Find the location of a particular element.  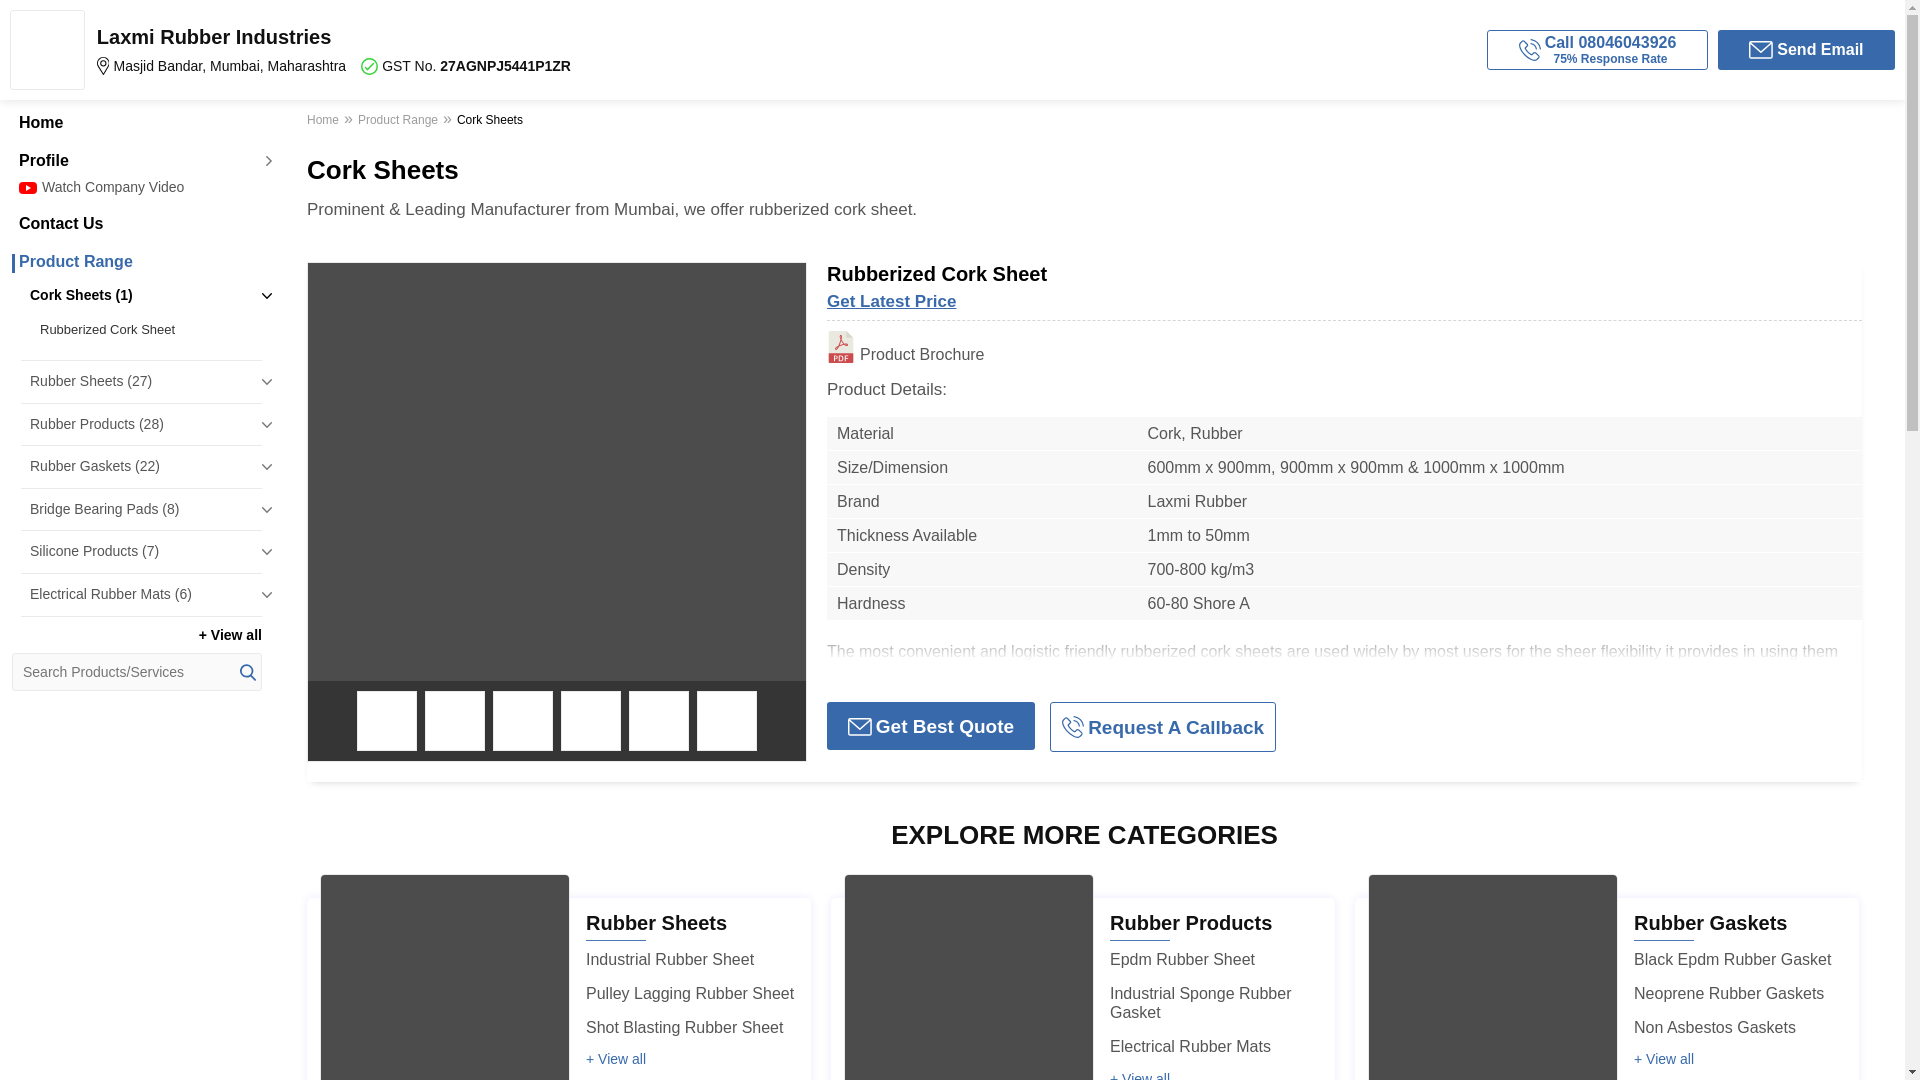

Contact Us is located at coordinates (136, 224).